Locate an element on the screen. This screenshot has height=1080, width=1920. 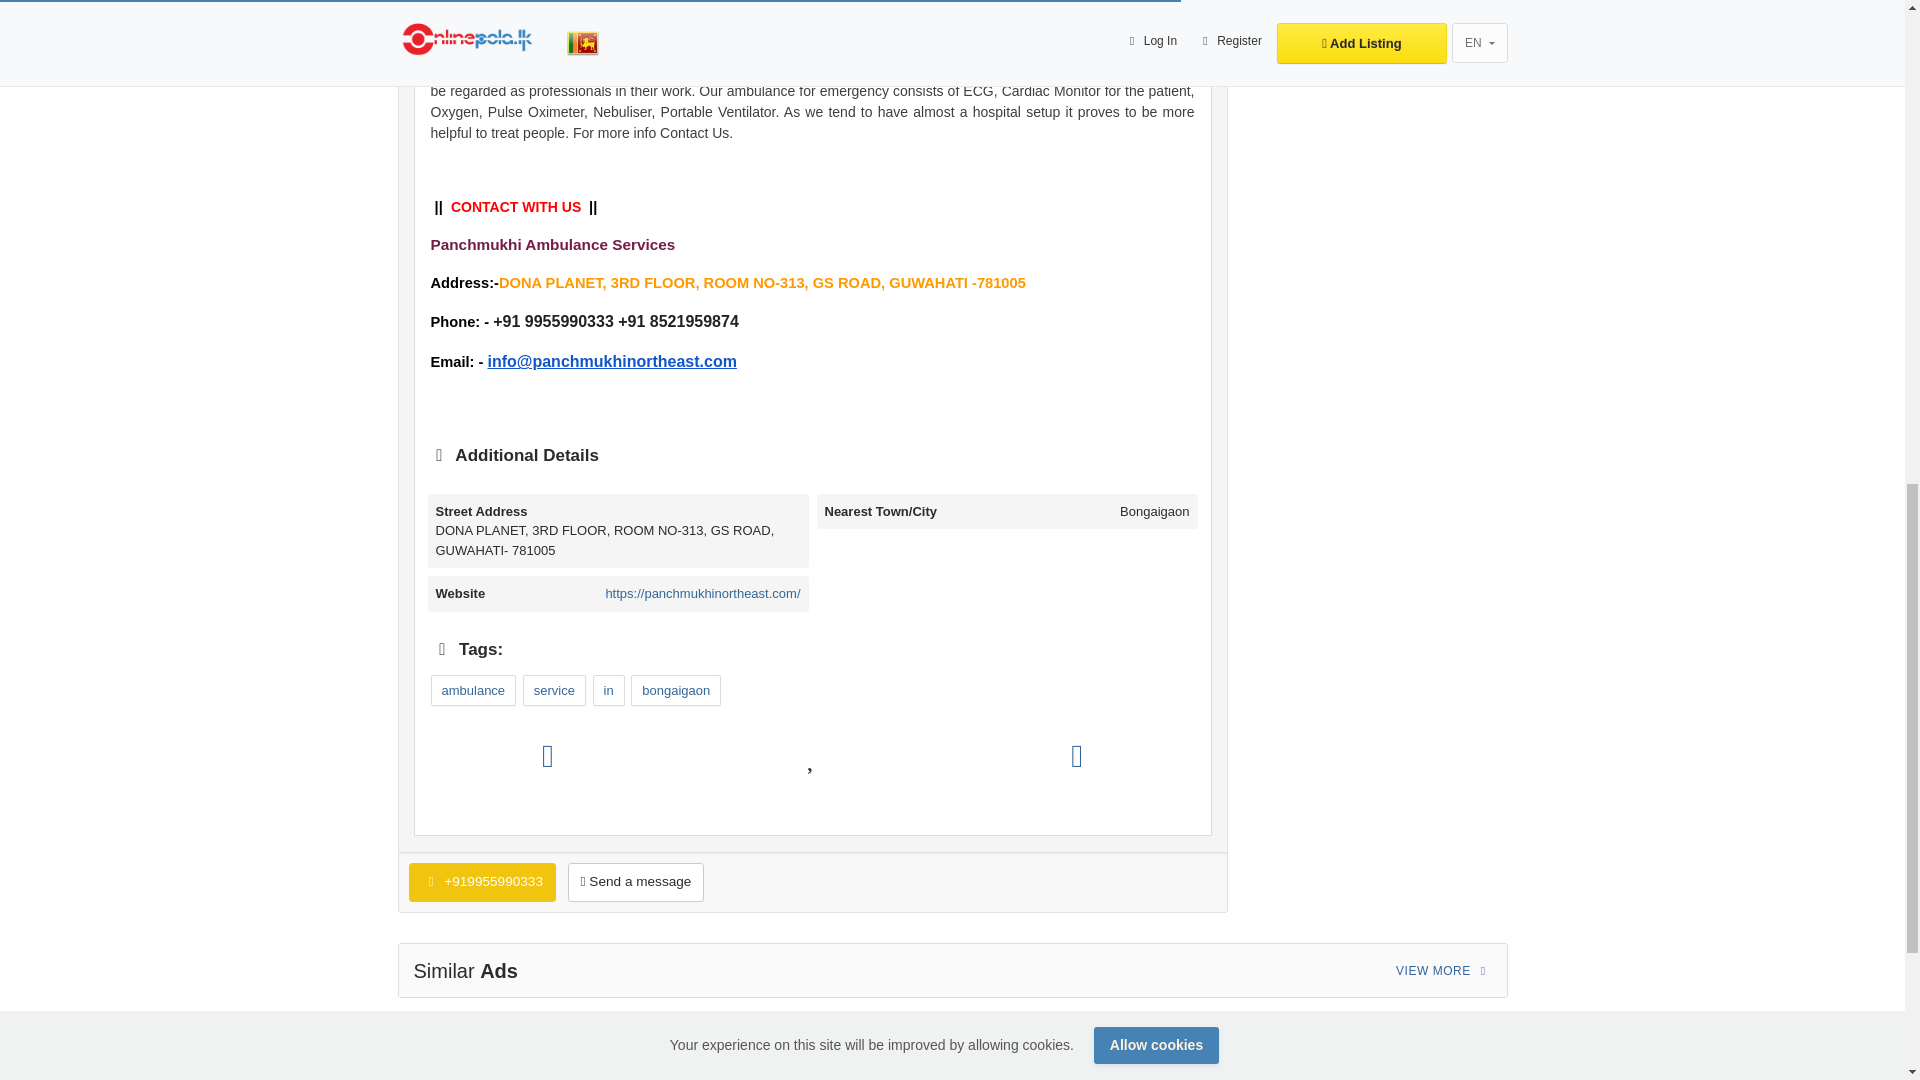
Ambulance Service in Bongaigaon is located at coordinates (692, 50).